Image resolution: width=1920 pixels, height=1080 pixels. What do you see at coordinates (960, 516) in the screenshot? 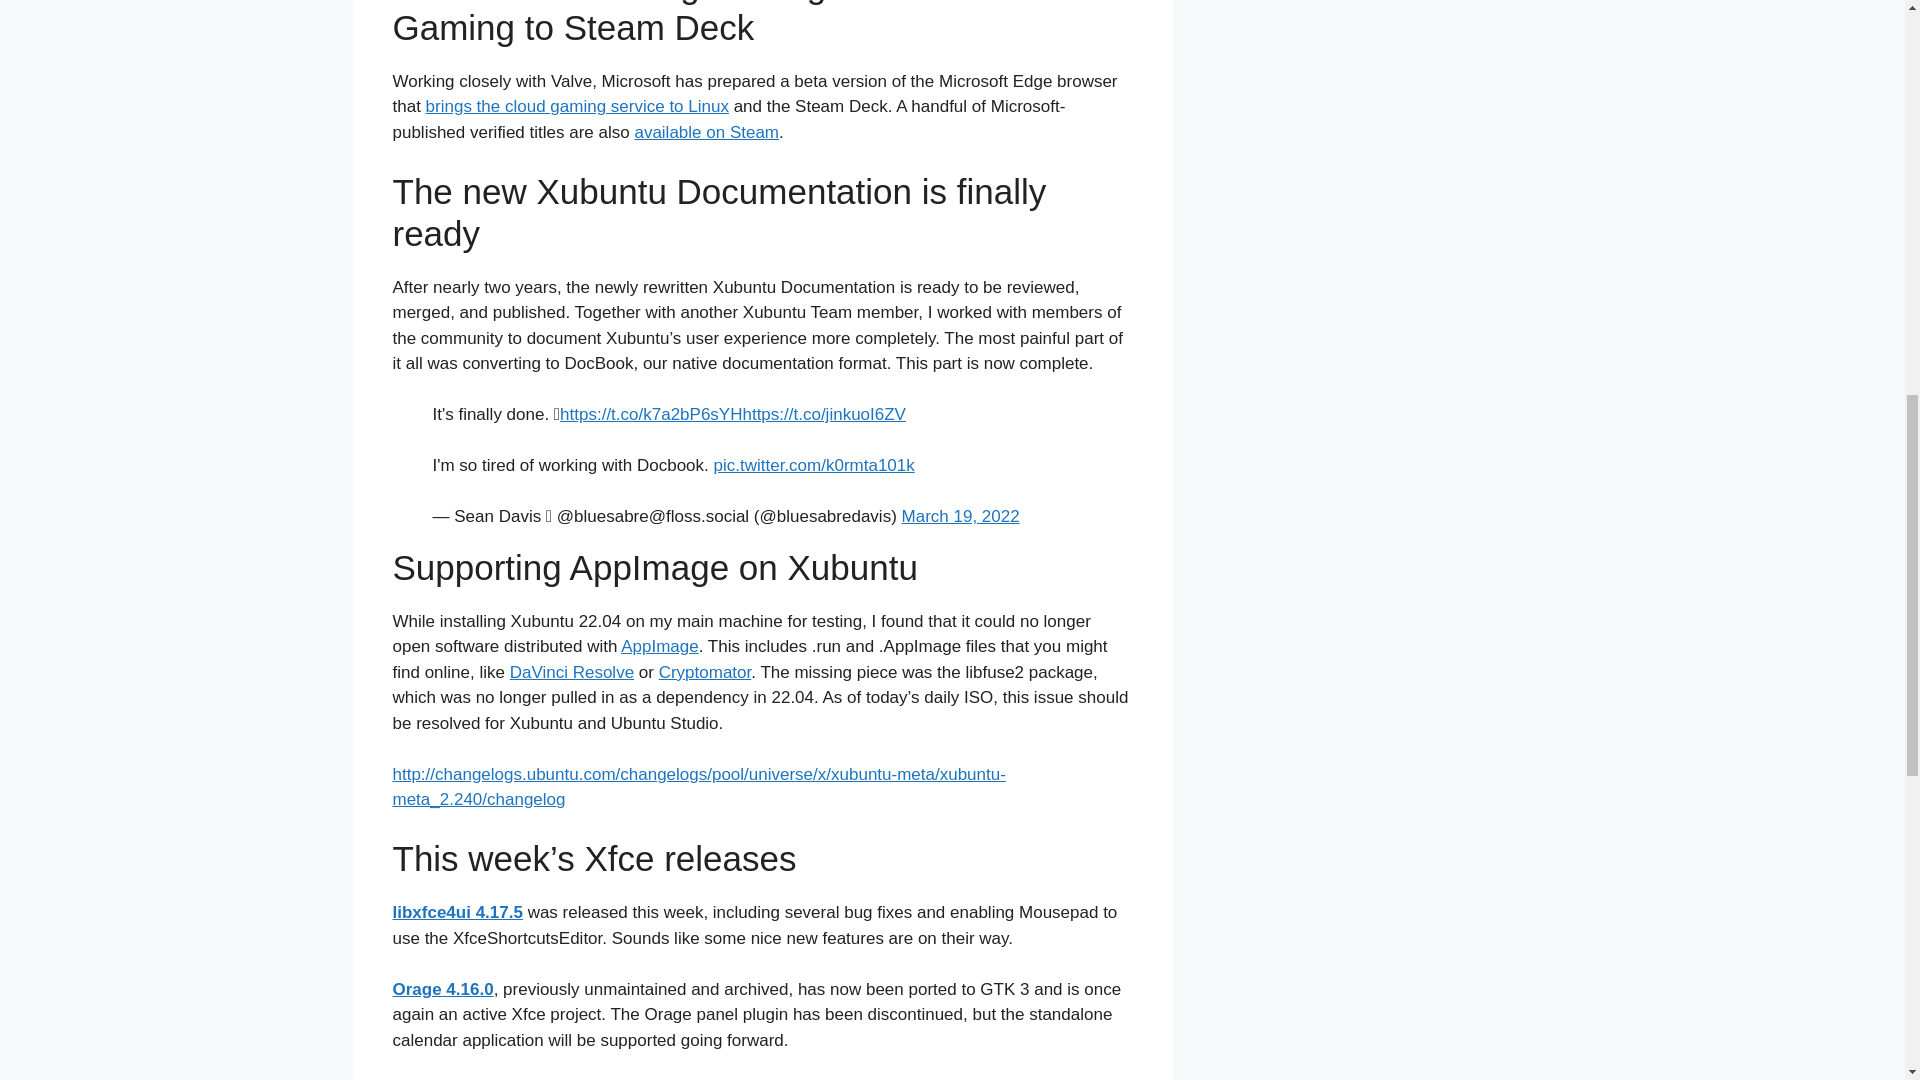
I see `March 19, 2022` at bounding box center [960, 516].